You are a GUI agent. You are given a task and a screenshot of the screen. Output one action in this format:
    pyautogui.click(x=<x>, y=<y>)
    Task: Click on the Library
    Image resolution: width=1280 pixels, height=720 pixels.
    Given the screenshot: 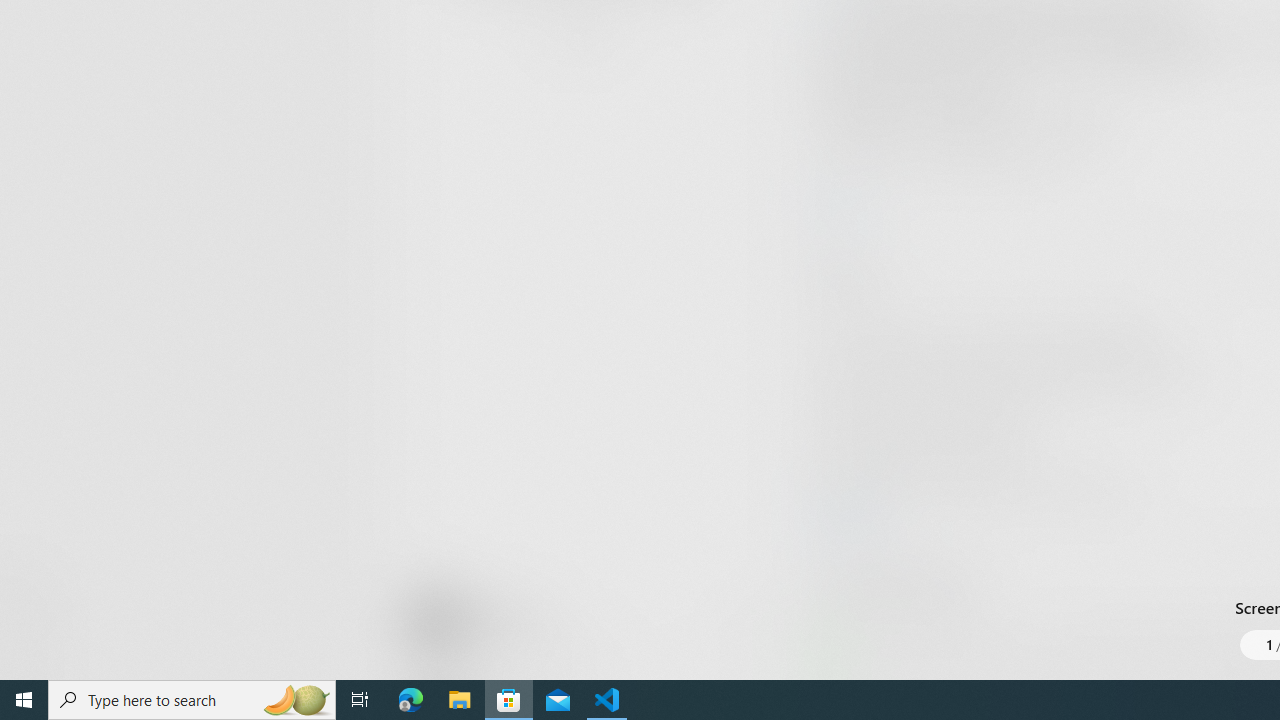 What is the action you would take?
    pyautogui.click(x=36, y=640)
    